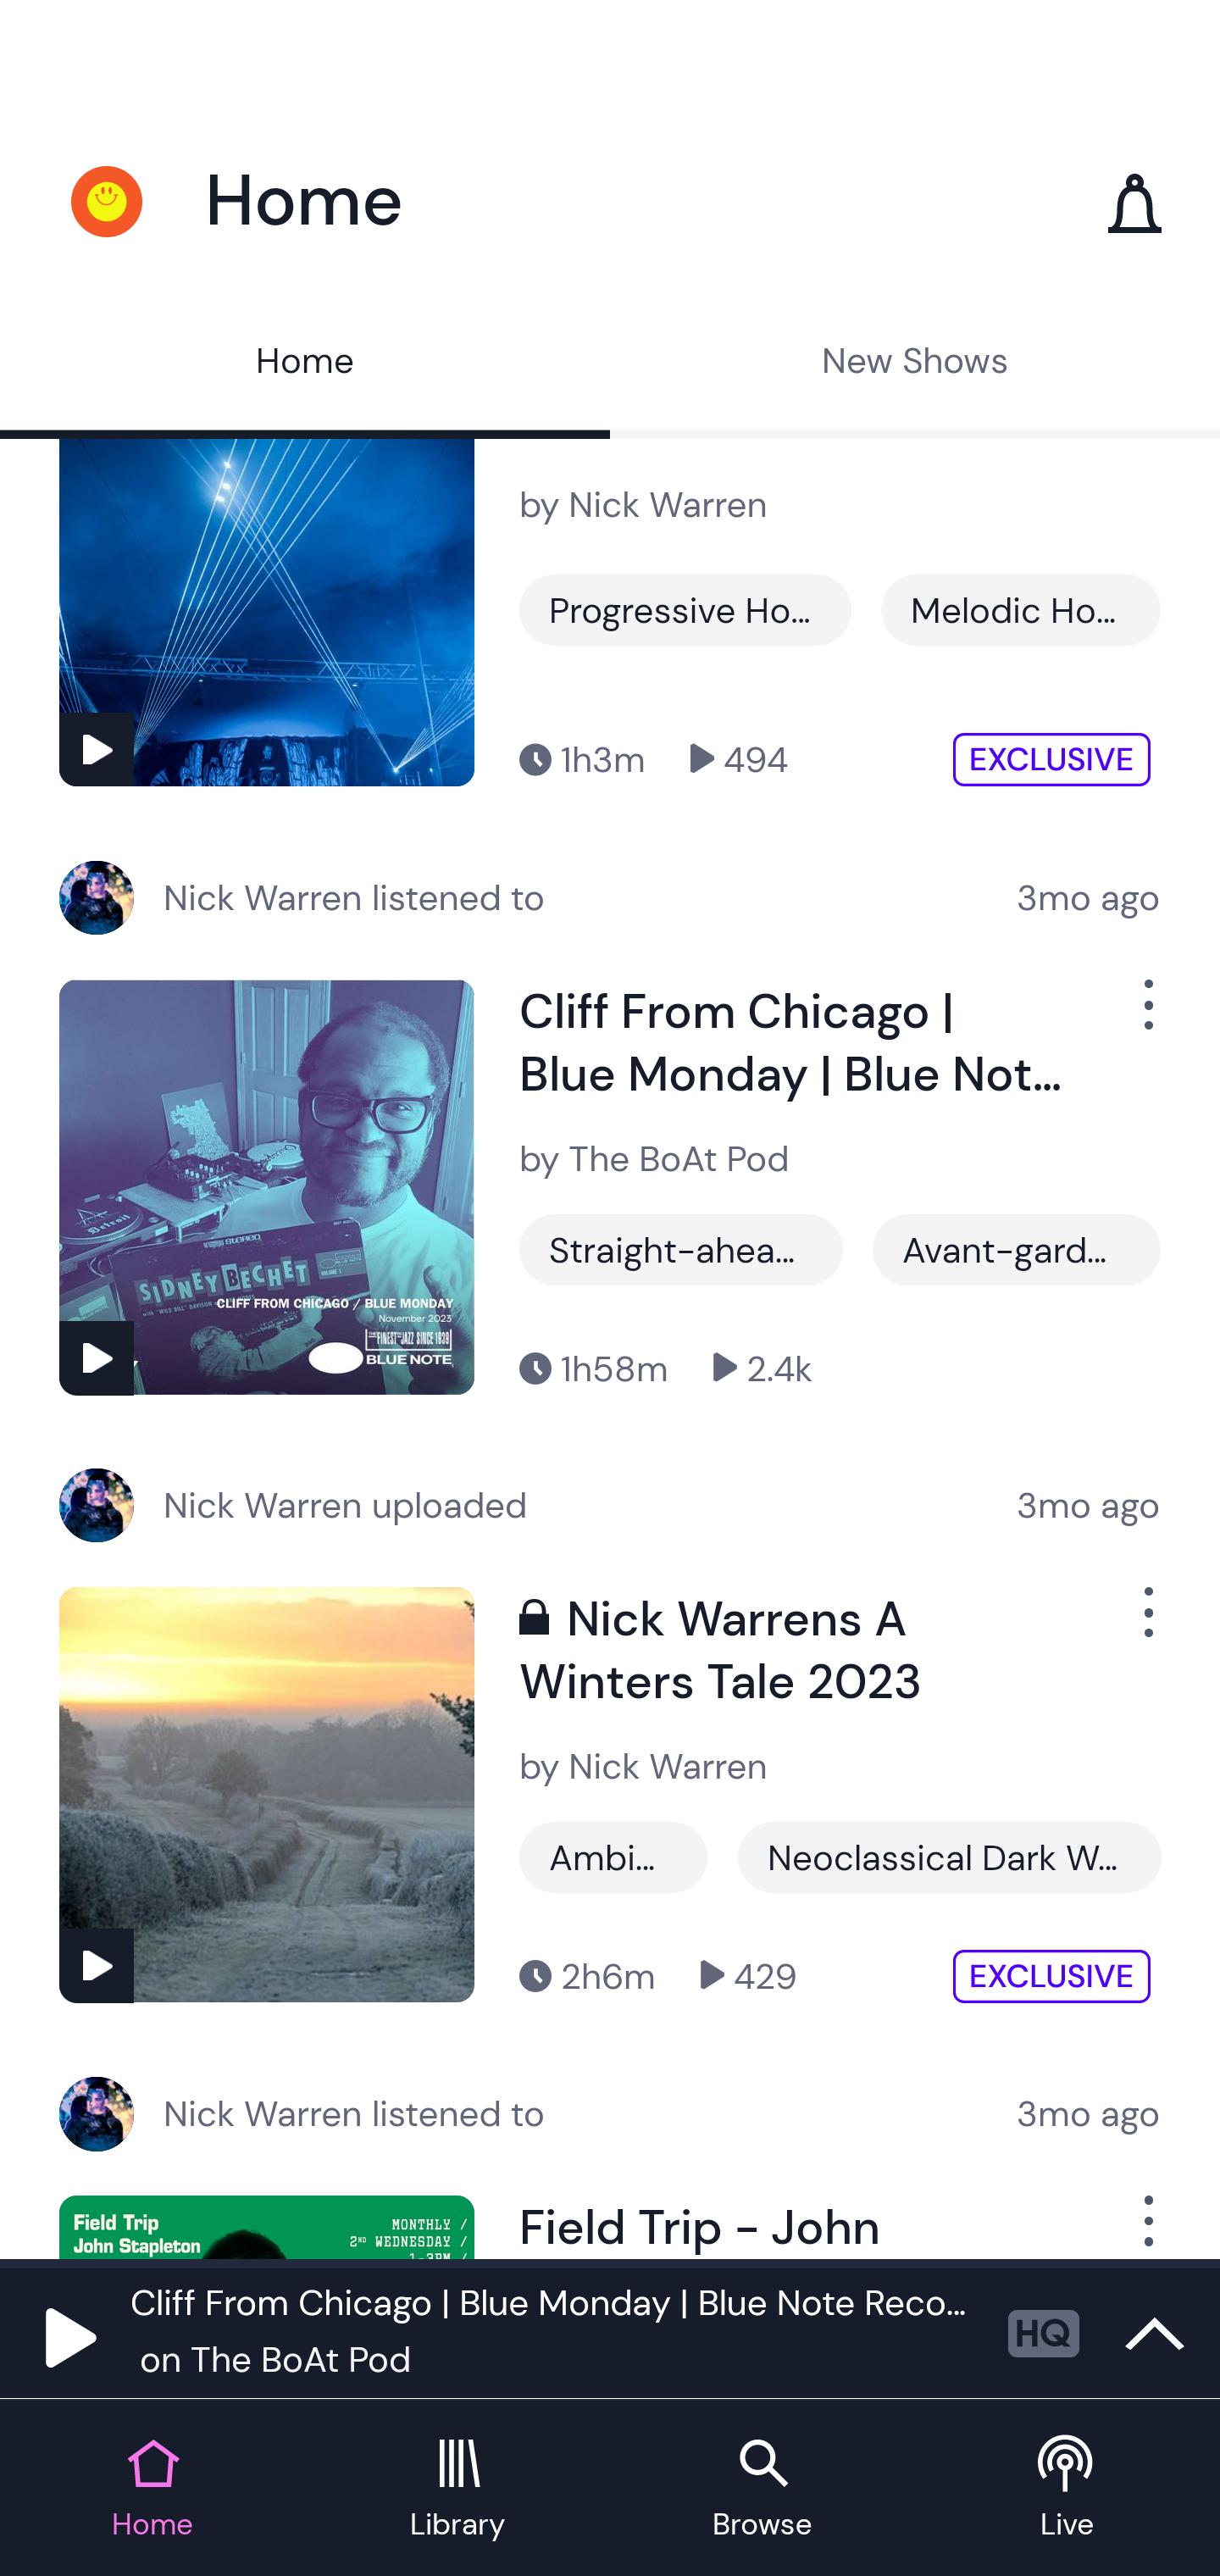  Describe the element at coordinates (613, 1857) in the screenshot. I see `Ambient` at that location.